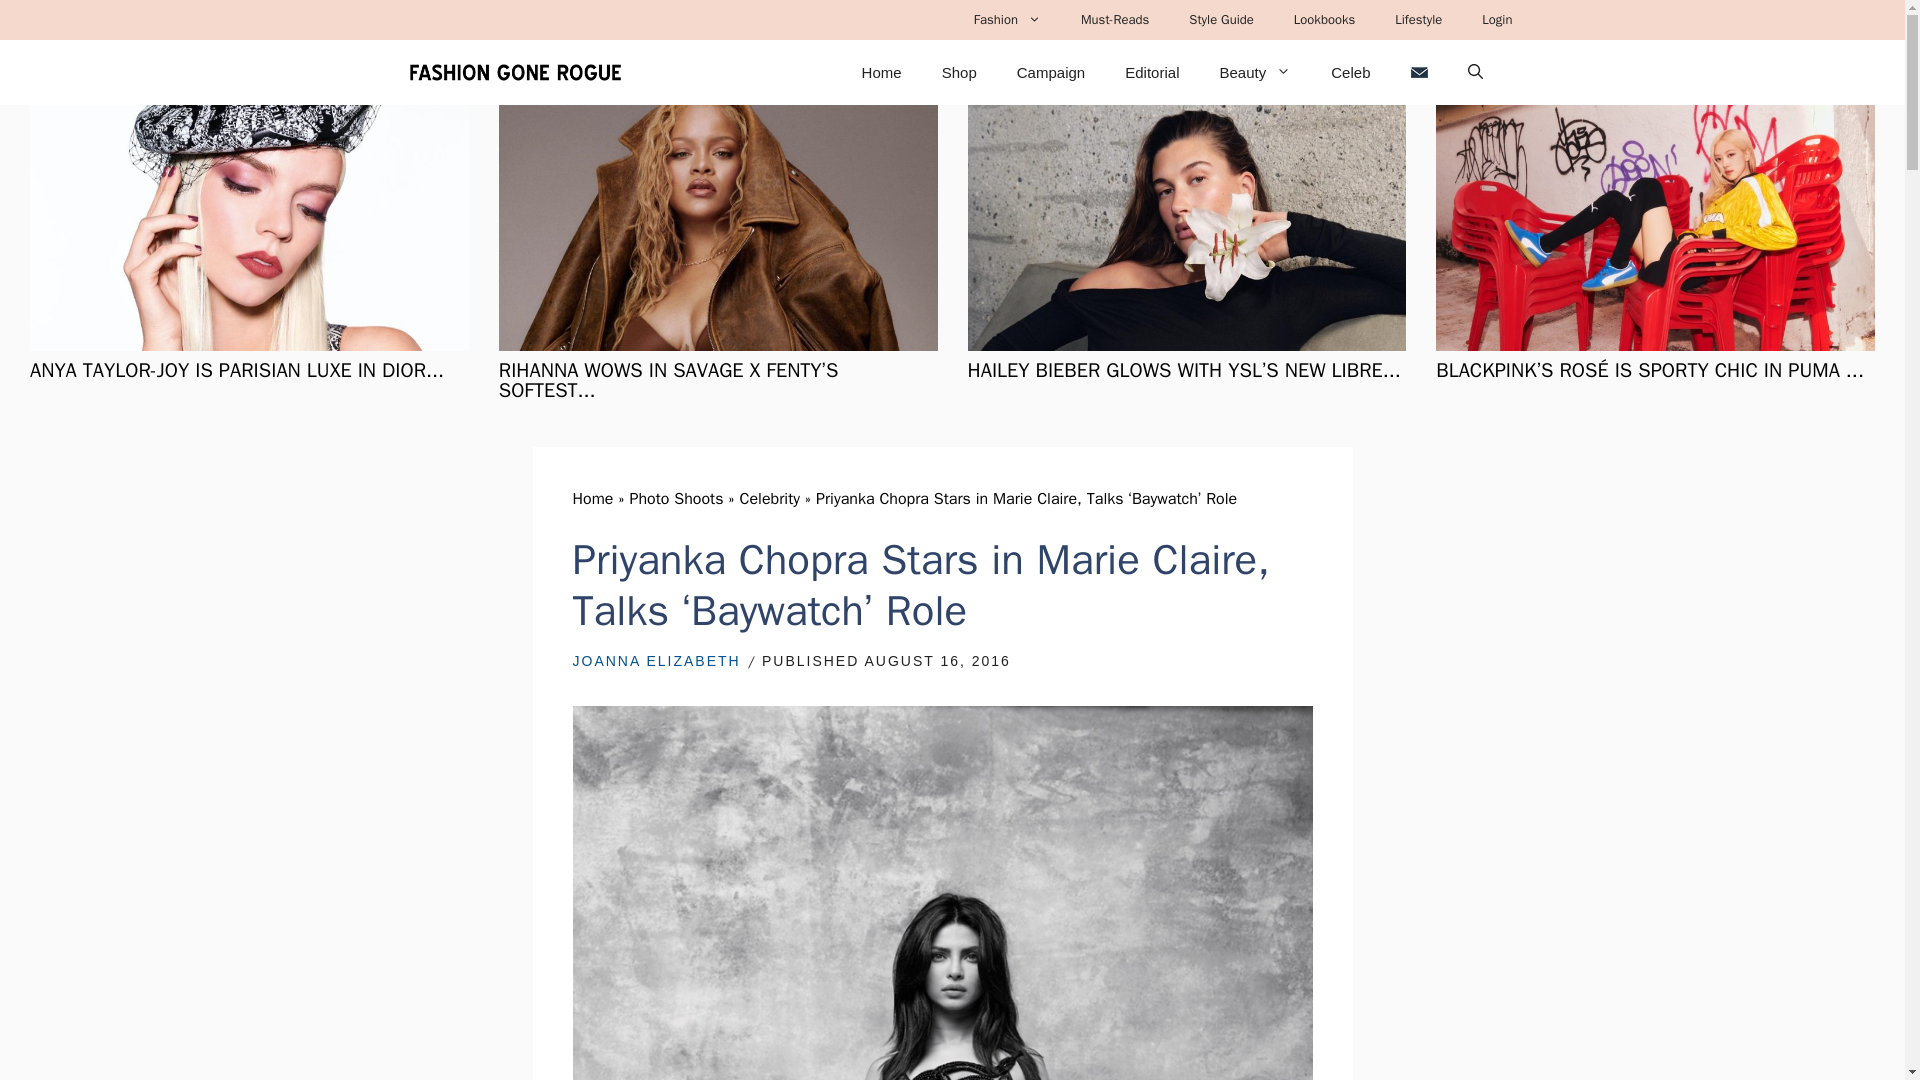  What do you see at coordinates (1115, 20) in the screenshot?
I see `Must-Reads` at bounding box center [1115, 20].